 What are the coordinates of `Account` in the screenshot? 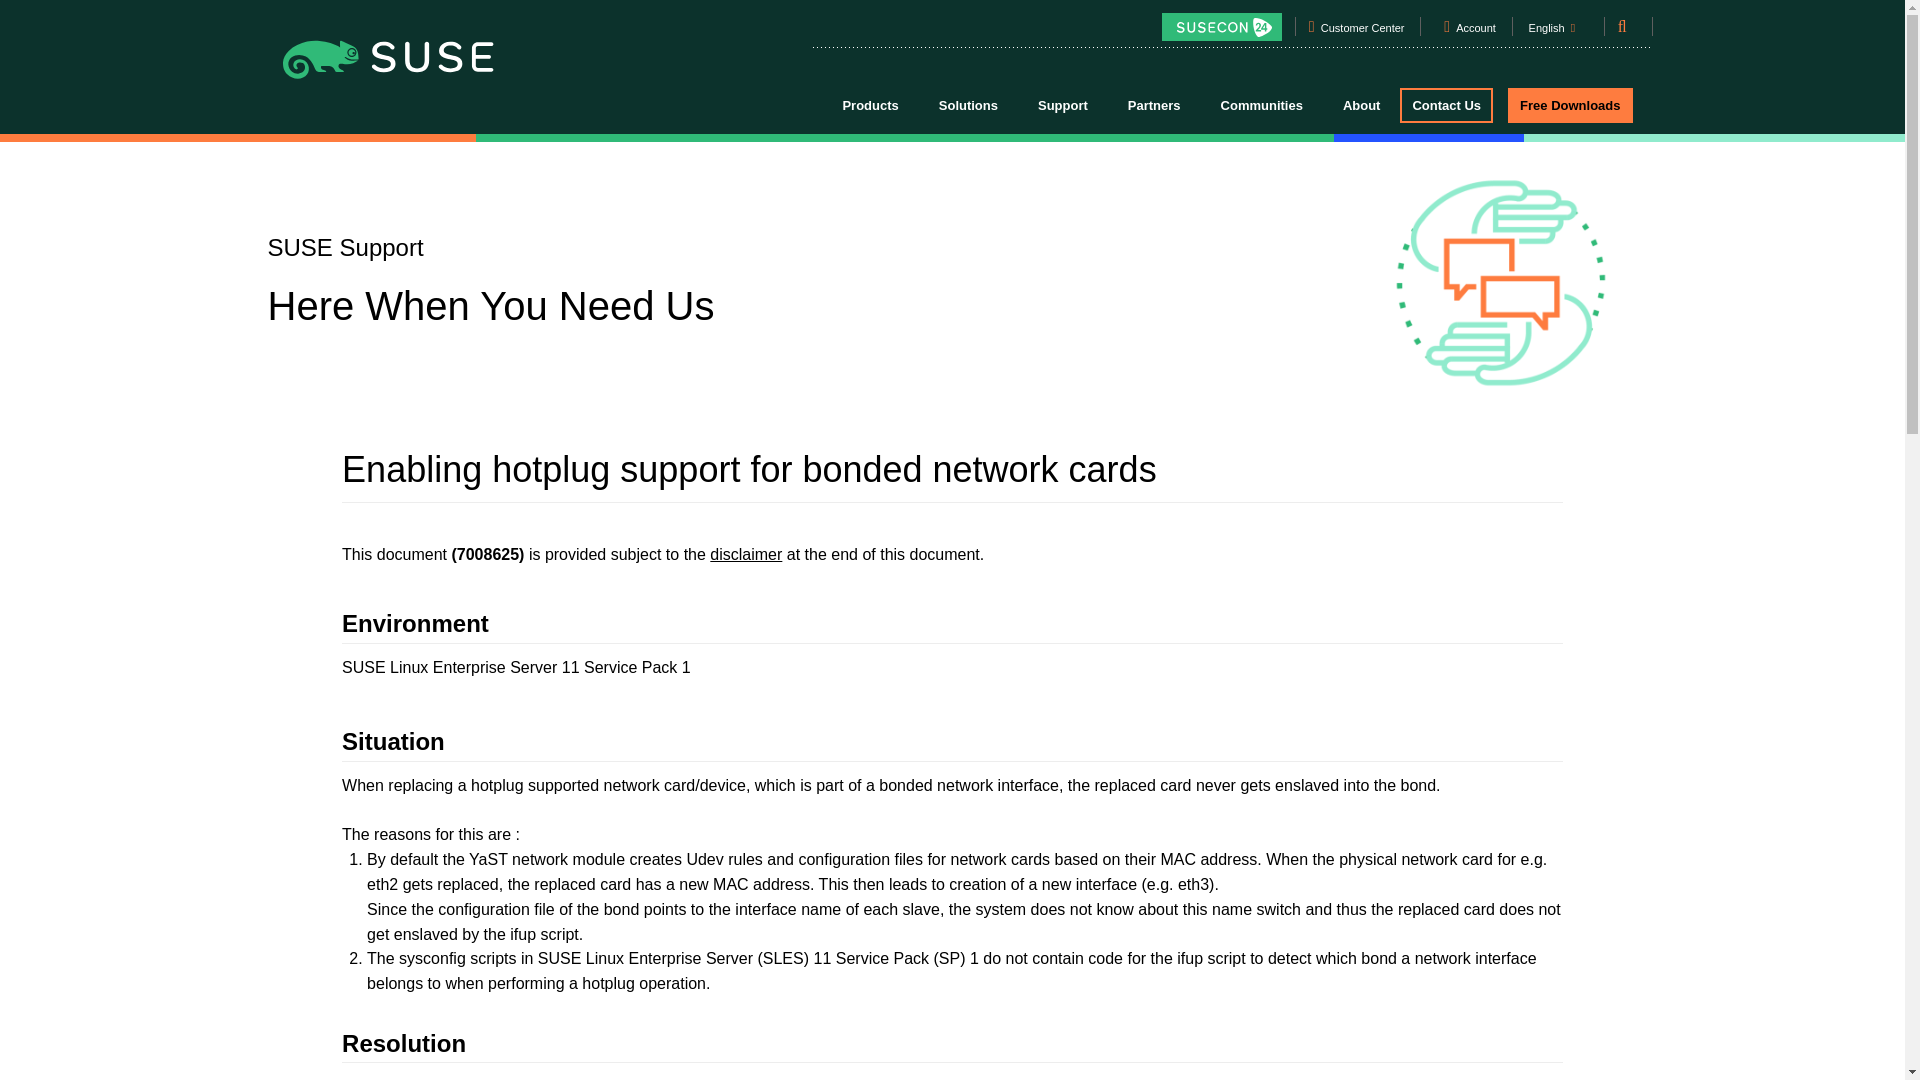 It's located at (1476, 31).